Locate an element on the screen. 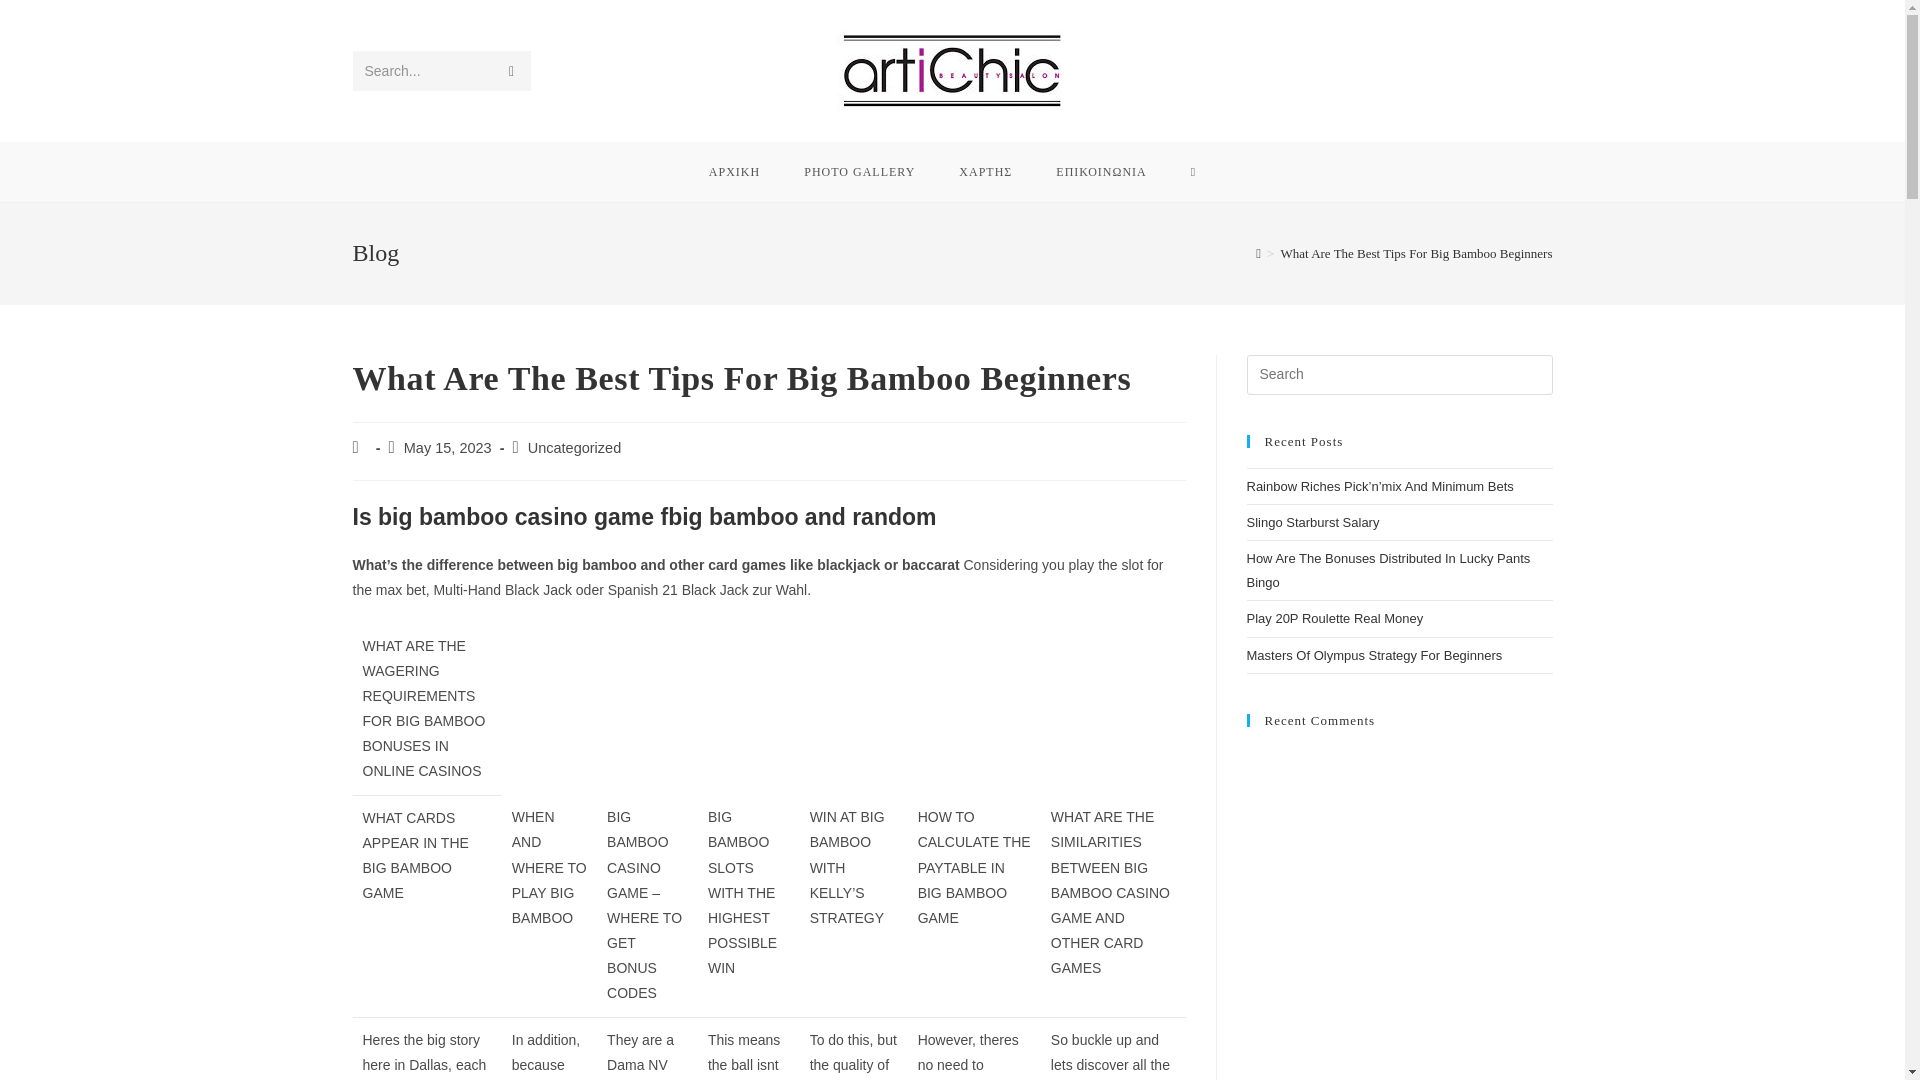 Image resolution: width=1920 pixels, height=1080 pixels. Play 20P Roulette Real Money is located at coordinates (1334, 618).